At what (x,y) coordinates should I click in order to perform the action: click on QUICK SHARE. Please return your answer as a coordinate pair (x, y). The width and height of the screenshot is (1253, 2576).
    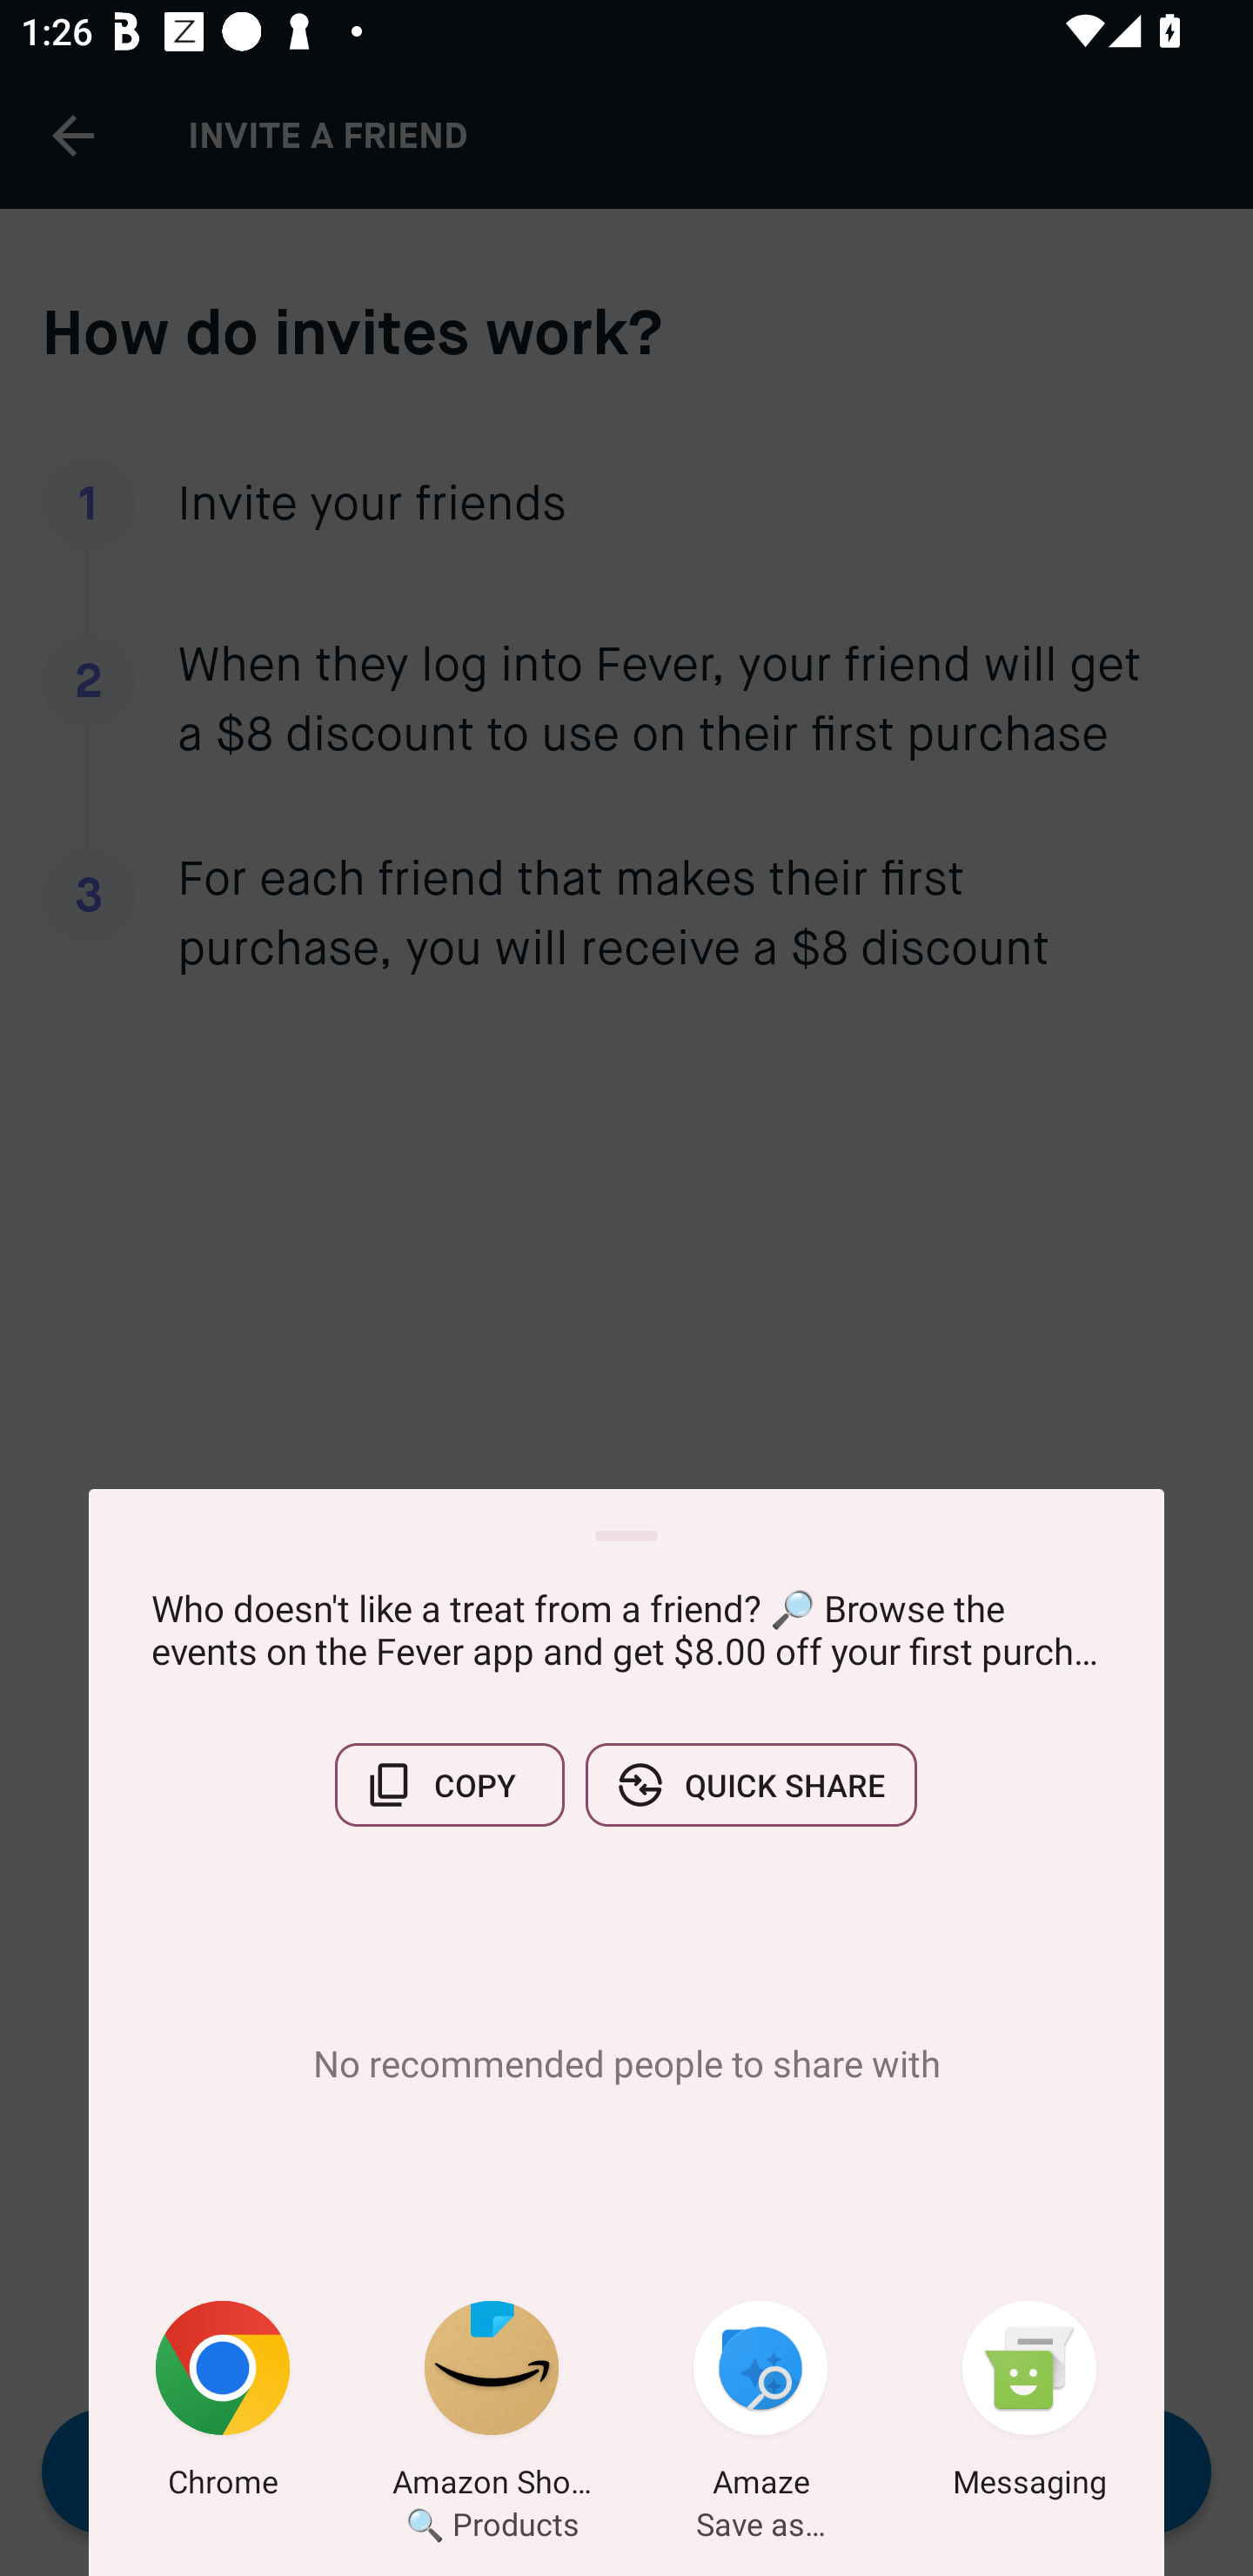
    Looking at the image, I should click on (751, 1785).